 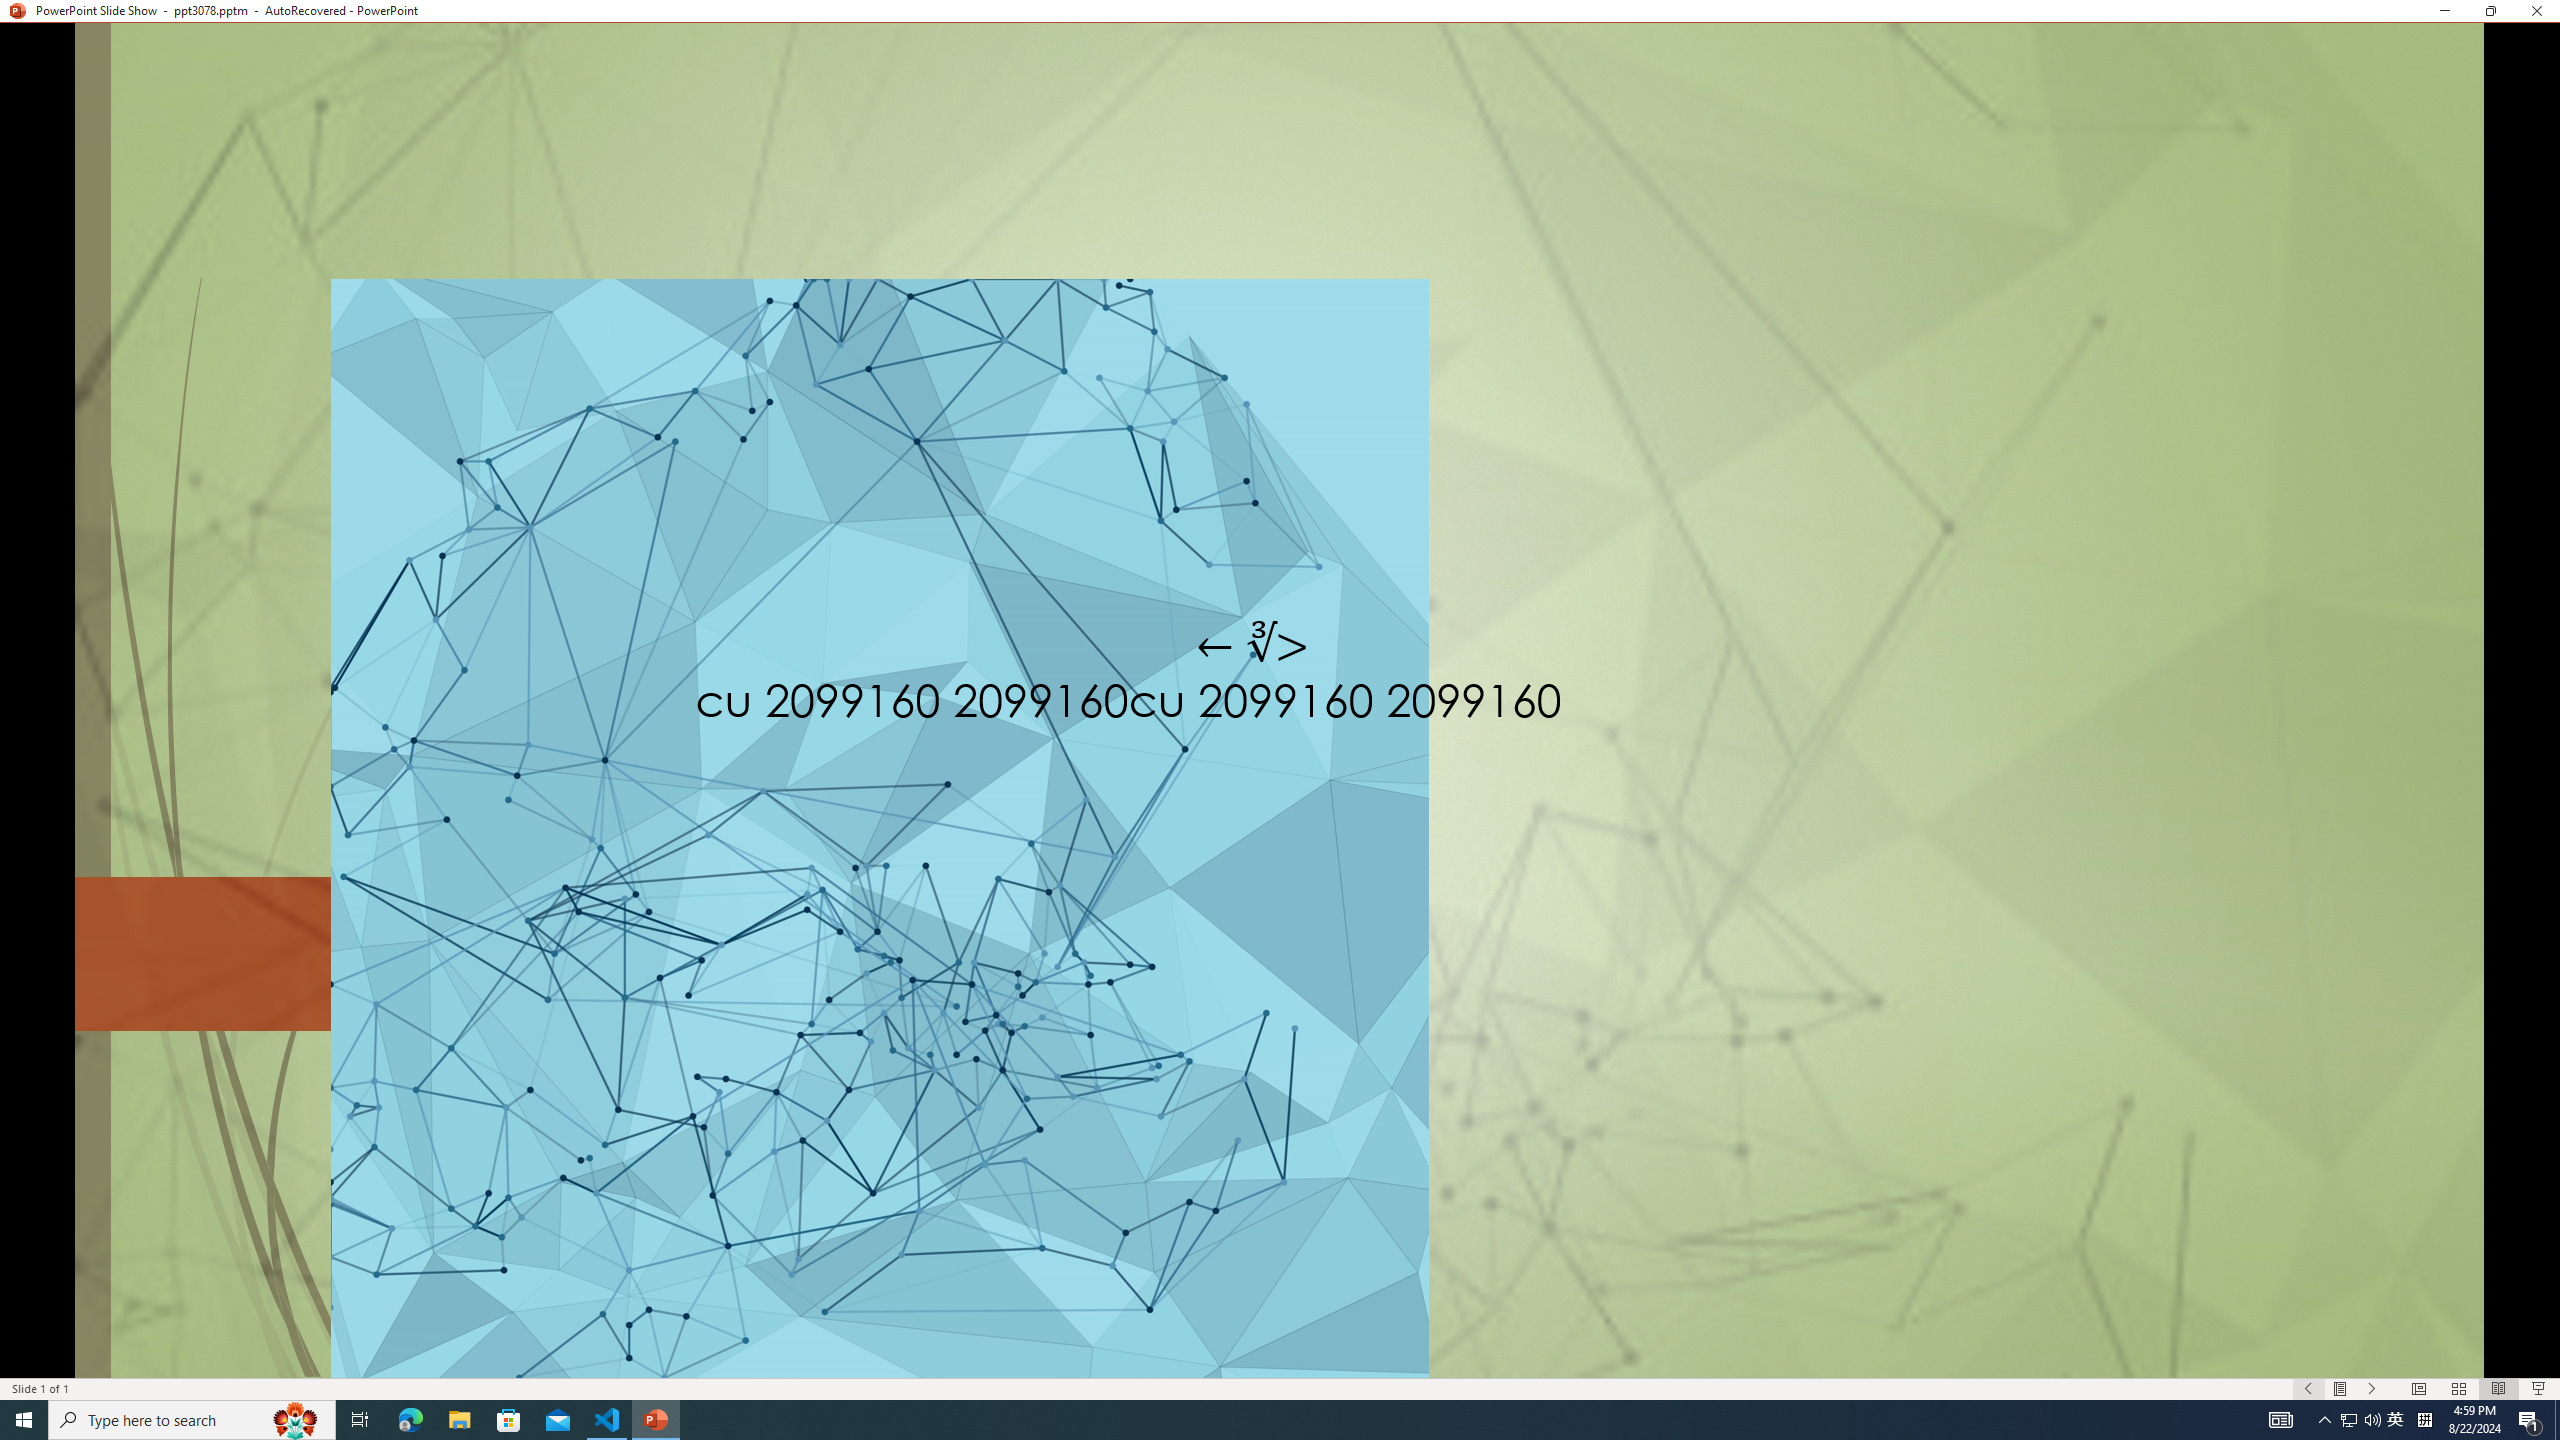 I want to click on Slide Show Next On, so click(x=2372, y=1389).